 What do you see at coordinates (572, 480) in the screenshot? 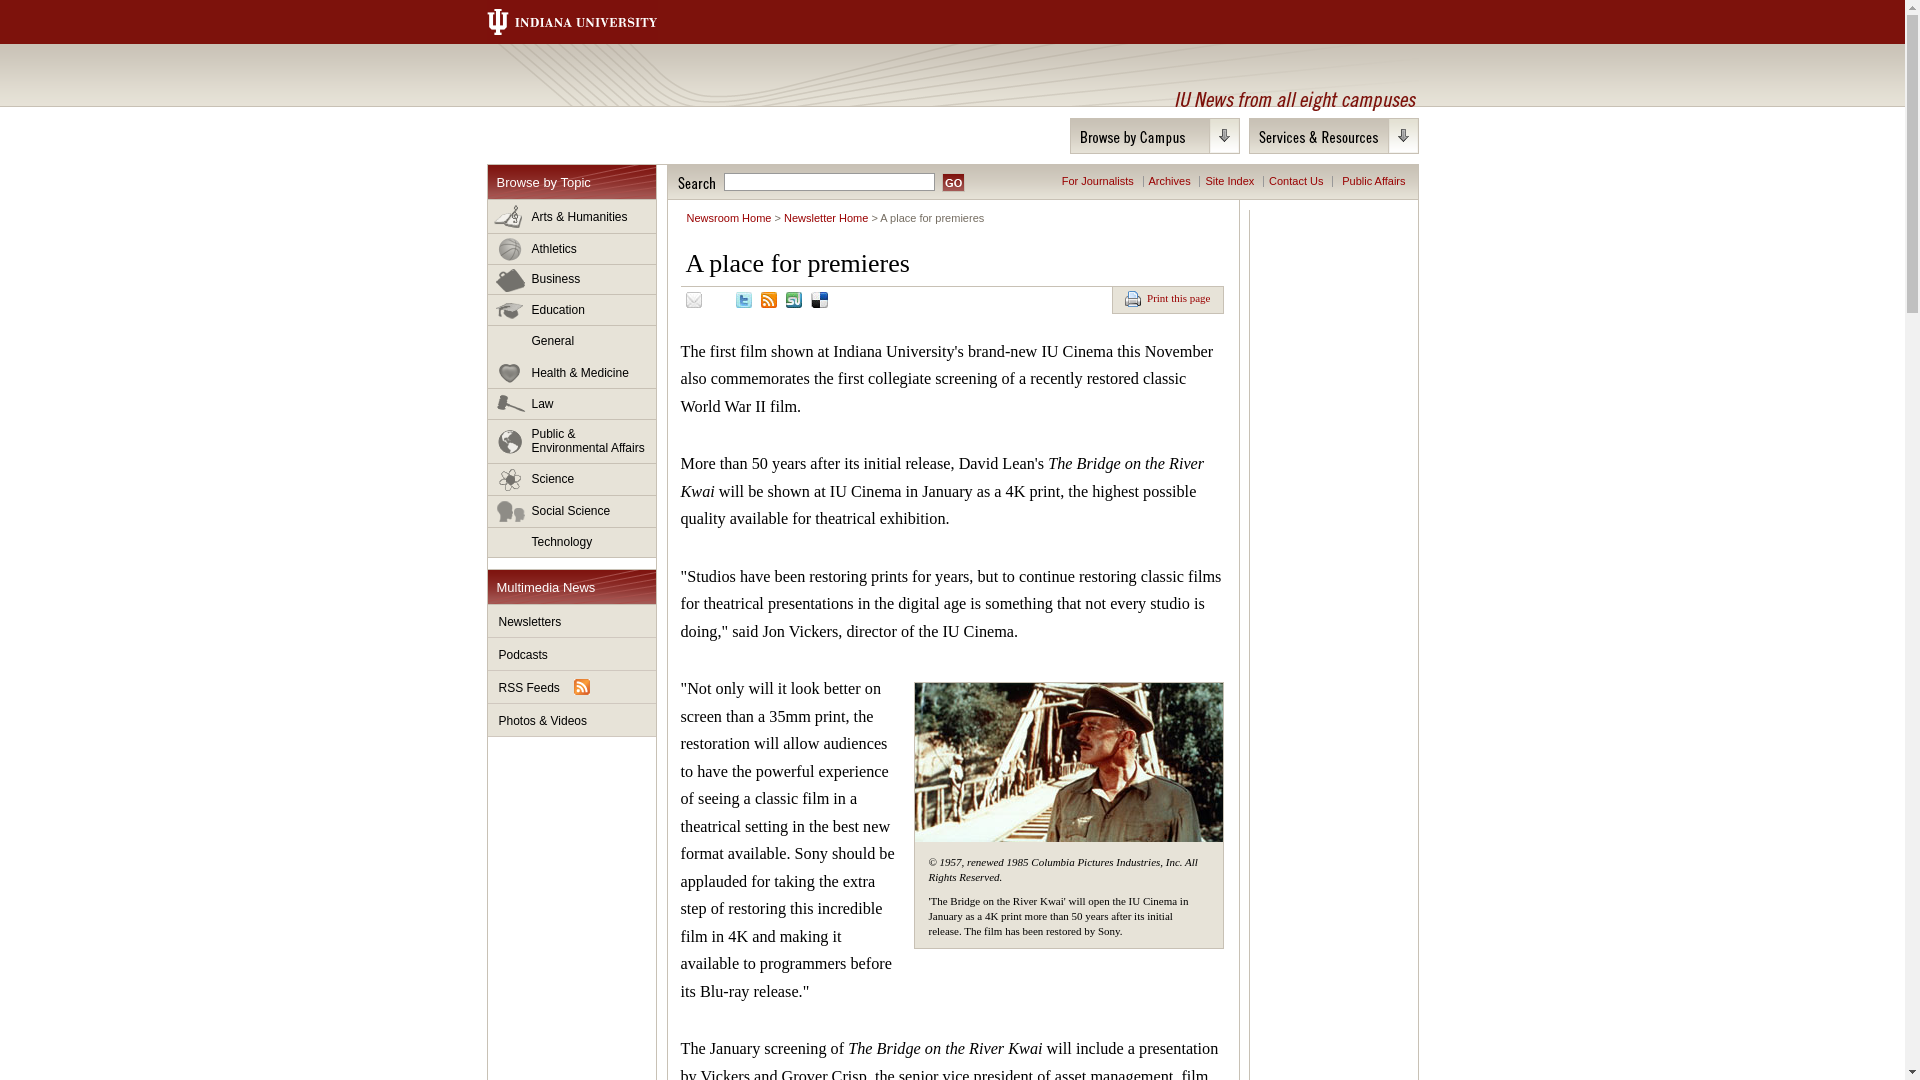
I see `Science` at bounding box center [572, 480].